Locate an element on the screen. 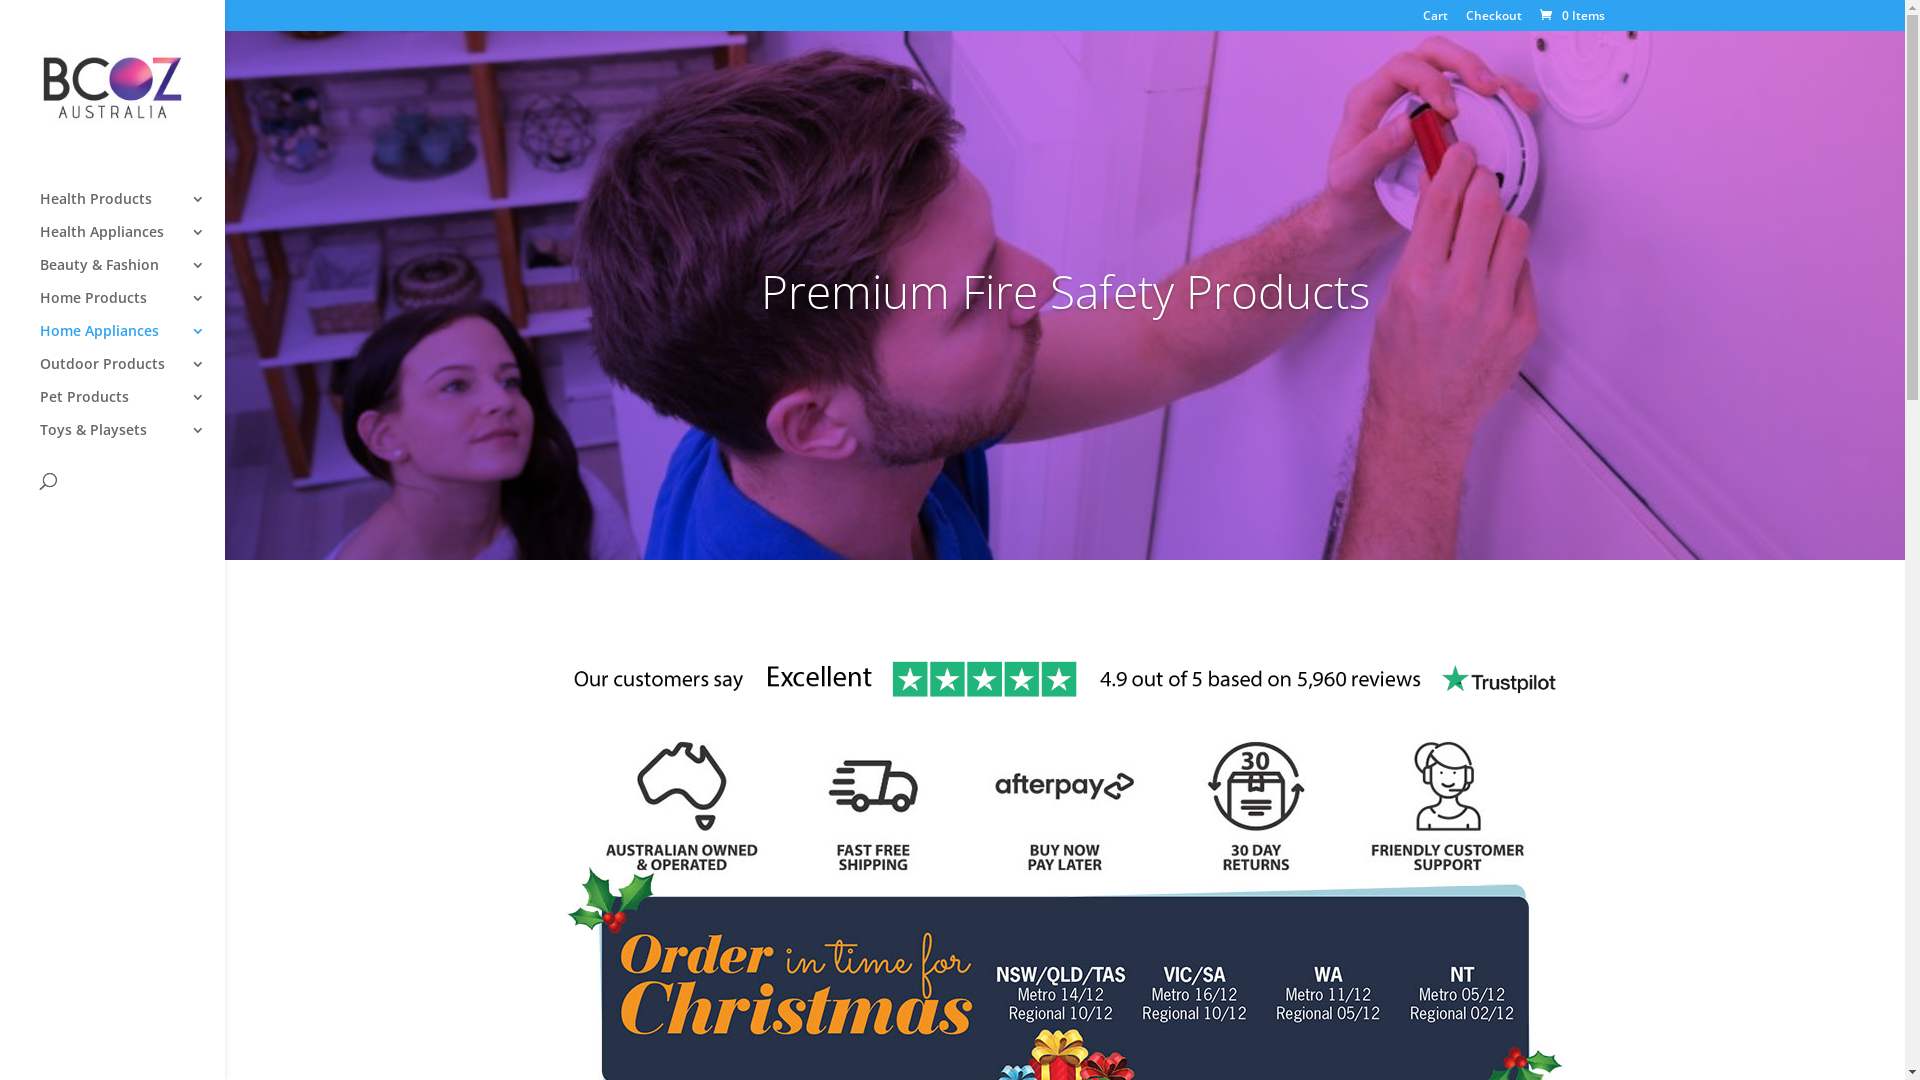 The width and height of the screenshot is (1920, 1080). 0 Items is located at coordinates (1571, 16).